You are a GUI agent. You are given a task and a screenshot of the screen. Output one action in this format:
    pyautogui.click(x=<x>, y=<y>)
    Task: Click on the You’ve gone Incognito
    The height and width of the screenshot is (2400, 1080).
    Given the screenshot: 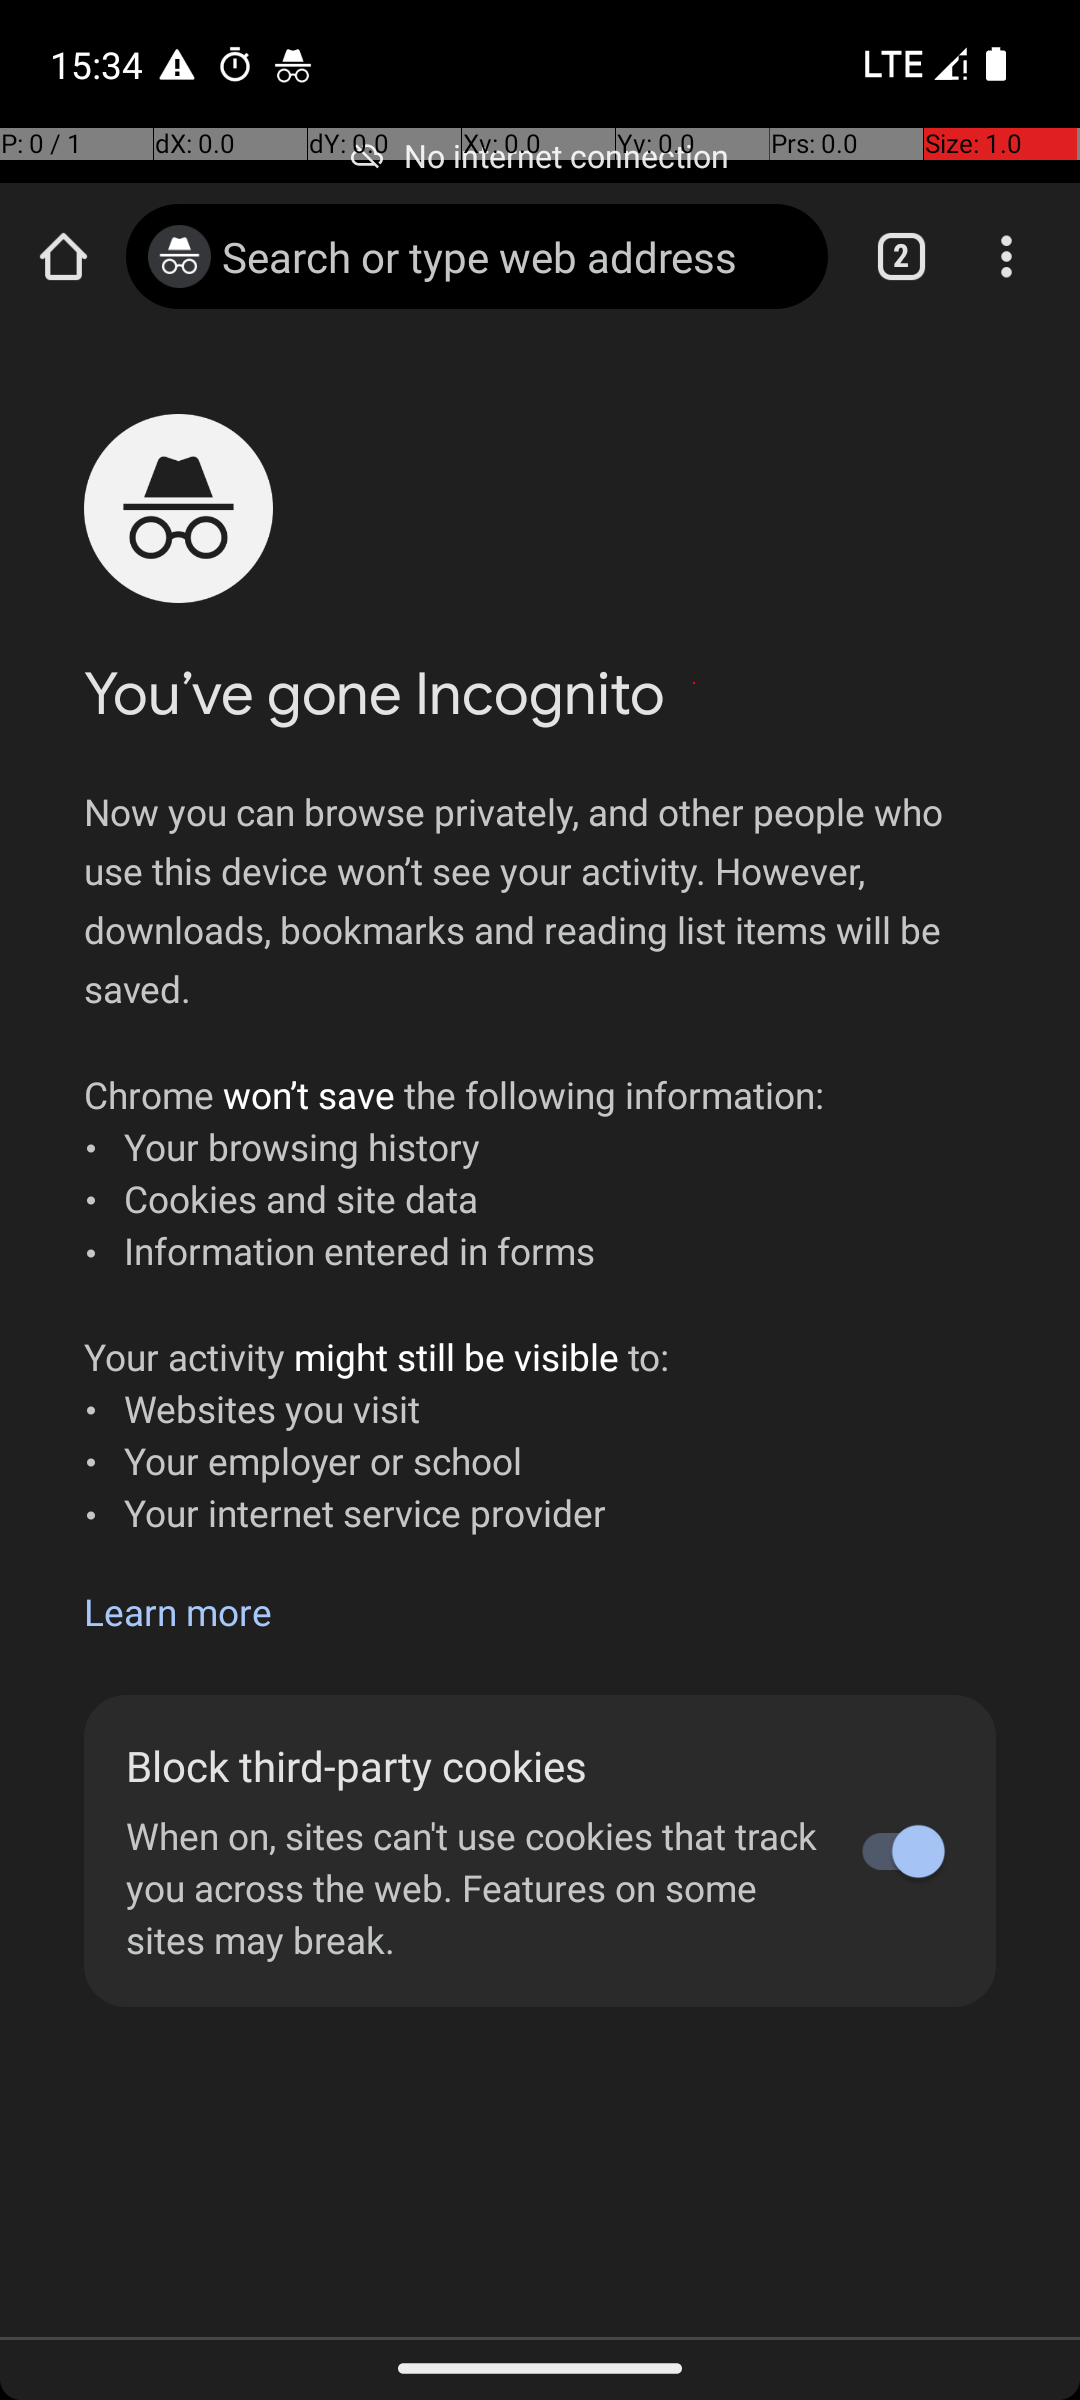 What is the action you would take?
    pyautogui.click(x=374, y=694)
    